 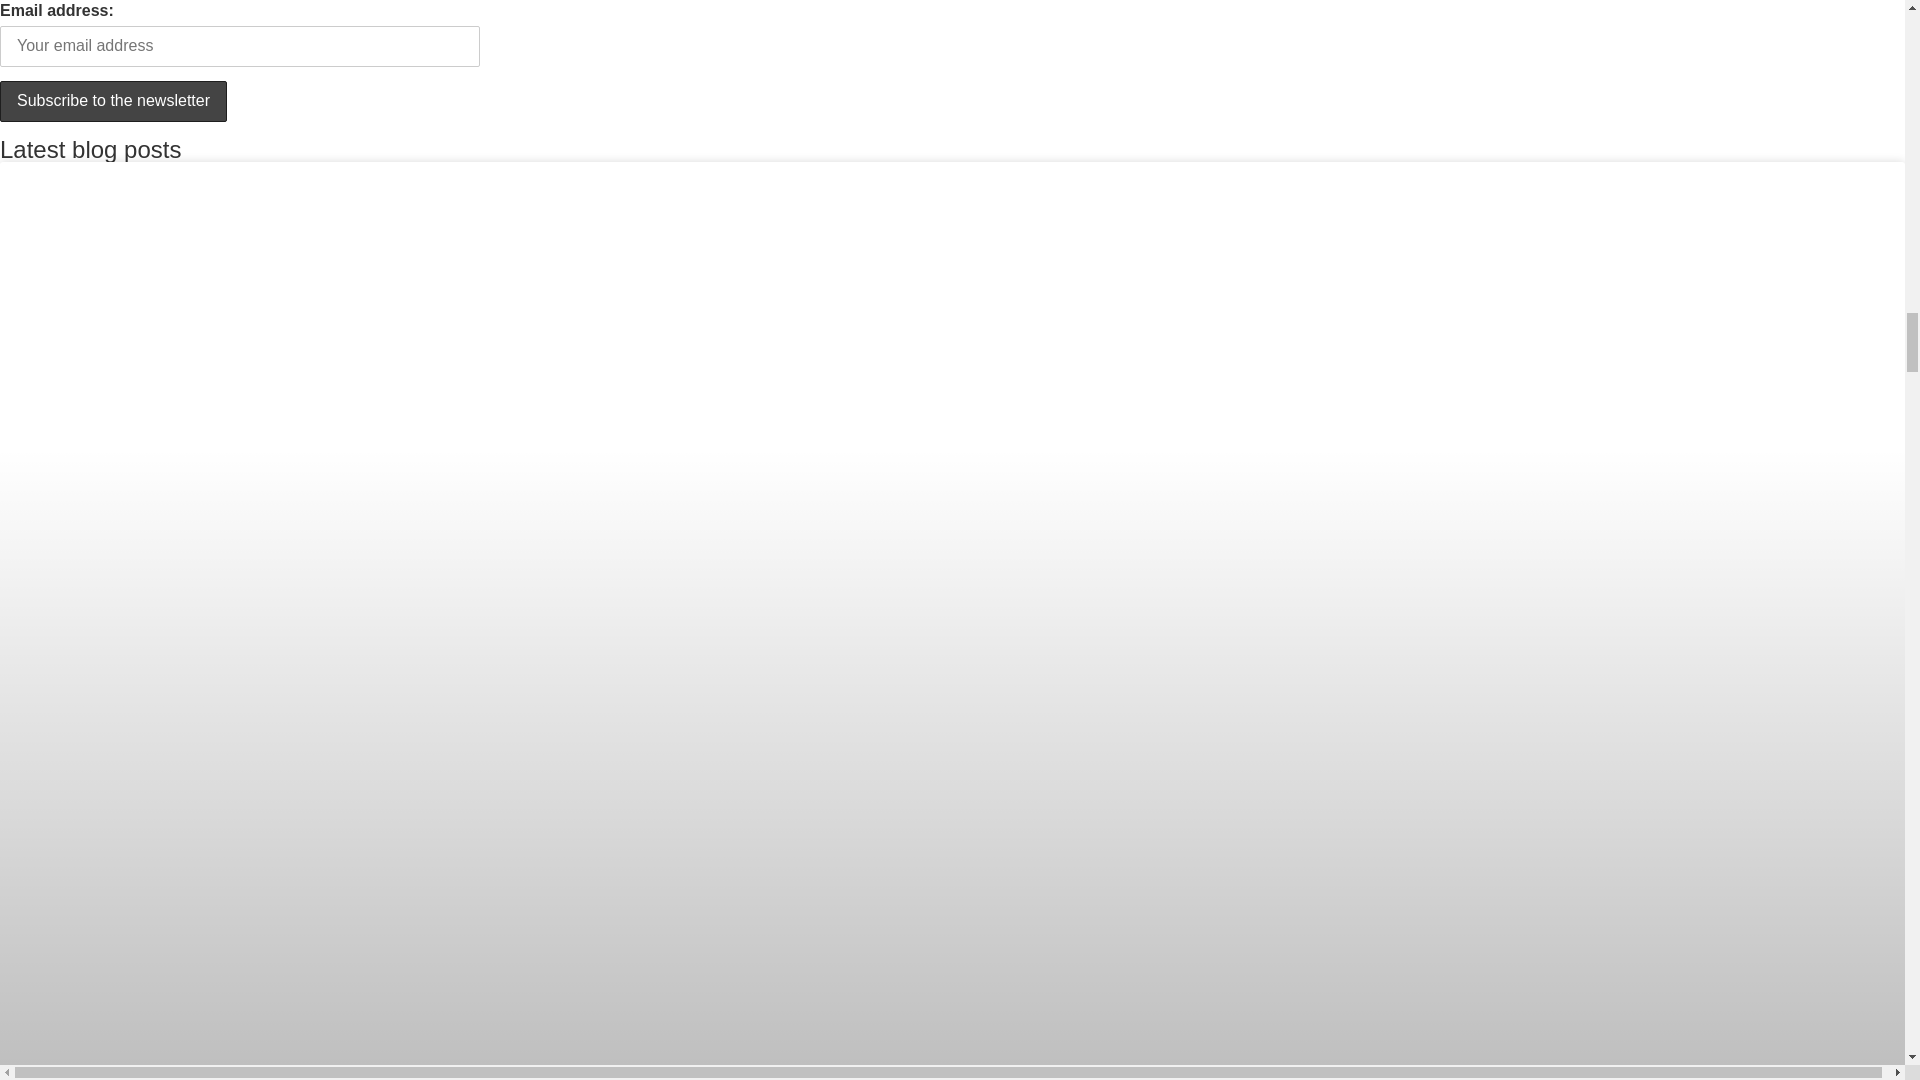 I want to click on Subscribe to the newsletter, so click(x=113, y=102).